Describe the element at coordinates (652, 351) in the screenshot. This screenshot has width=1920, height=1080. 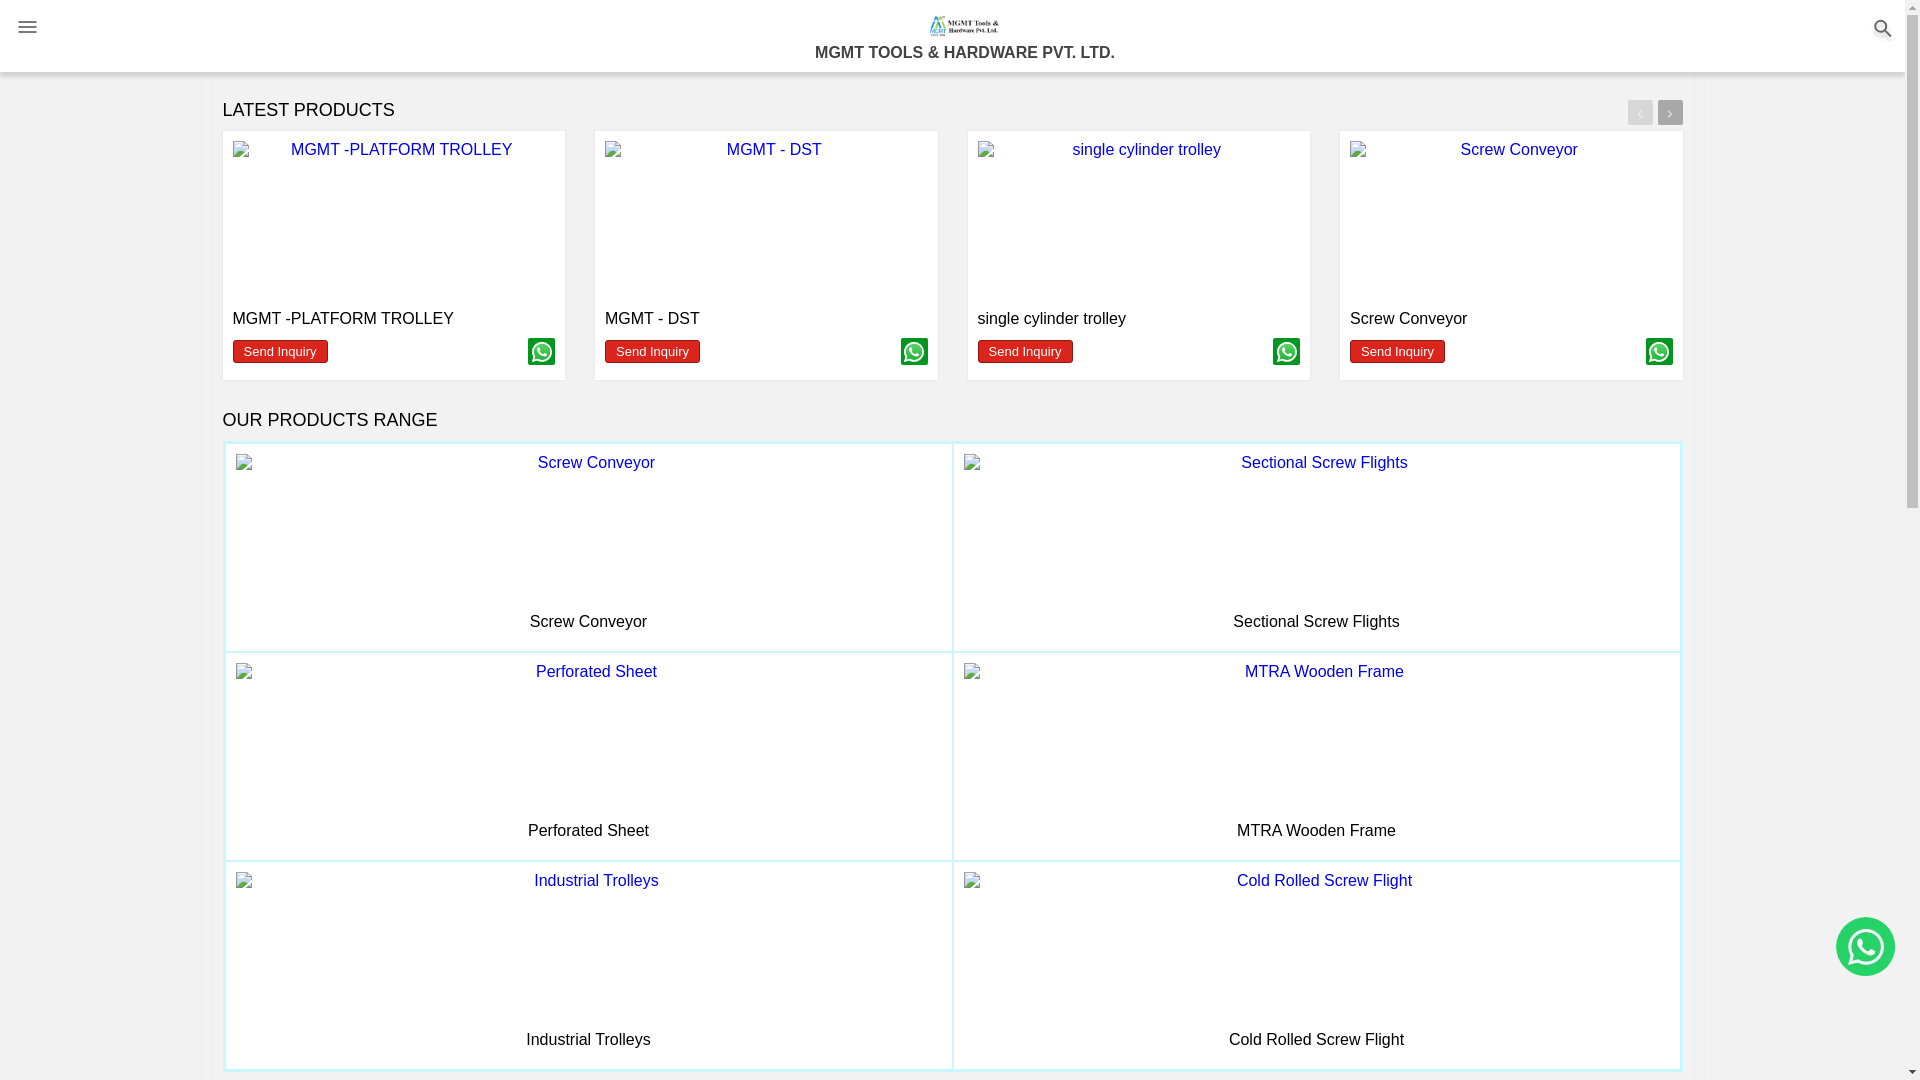
I see `Send Inquiry` at that location.